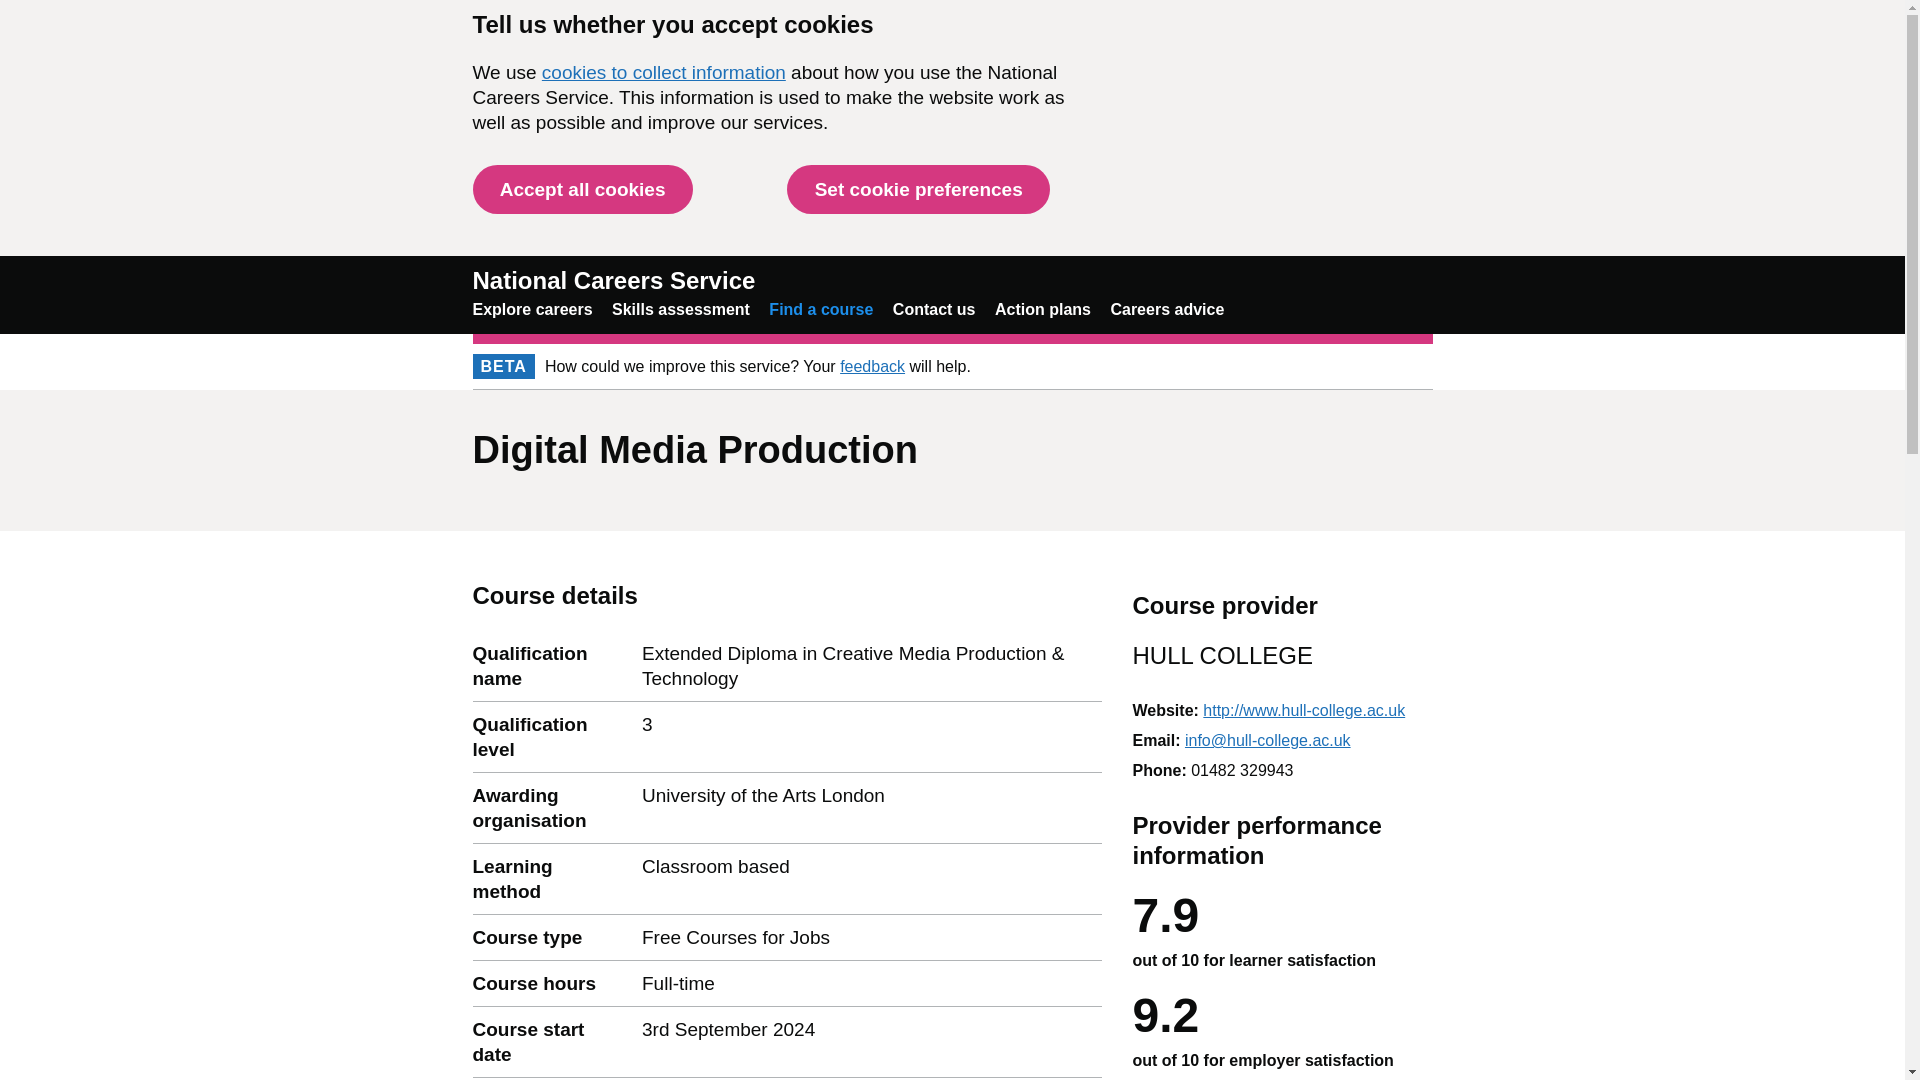 Image resolution: width=1920 pixels, height=1080 pixels. I want to click on feedback, so click(872, 366).